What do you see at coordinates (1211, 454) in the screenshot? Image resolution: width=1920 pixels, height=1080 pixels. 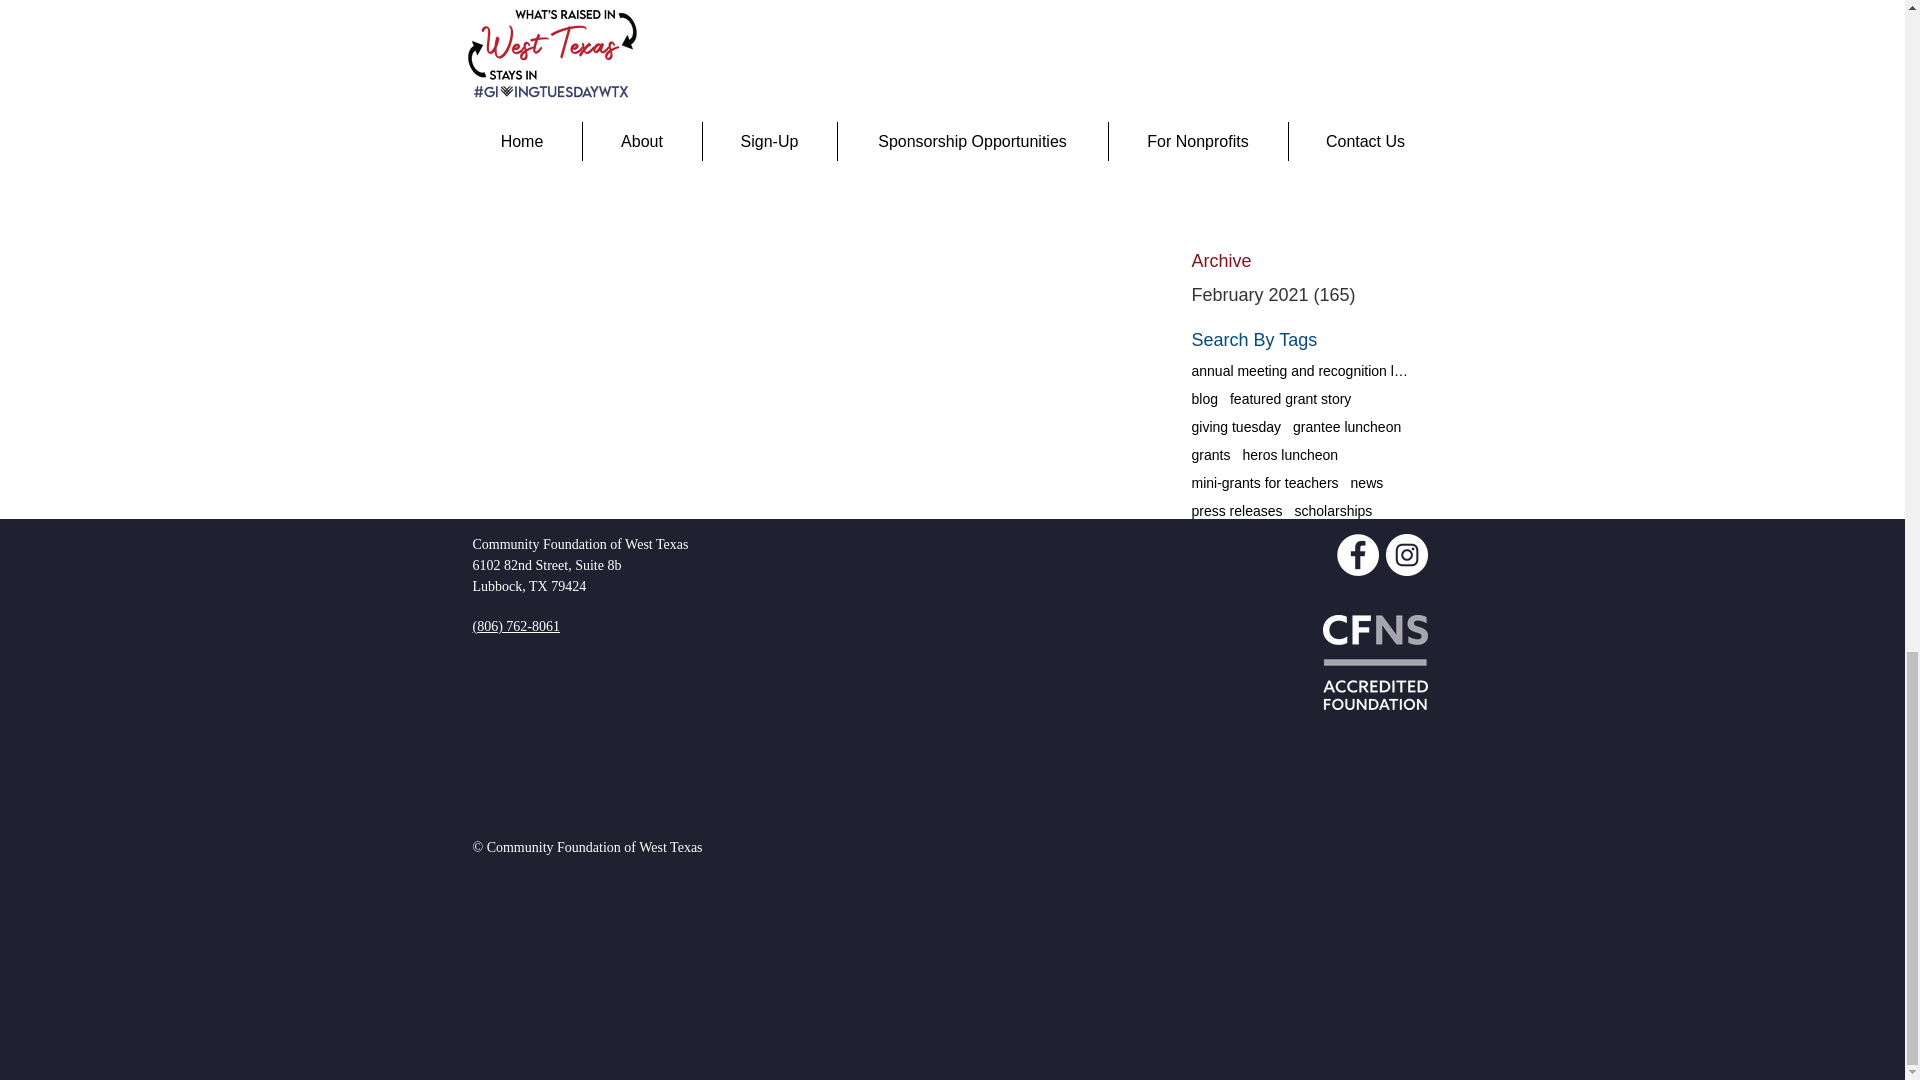 I see `grants` at bounding box center [1211, 454].